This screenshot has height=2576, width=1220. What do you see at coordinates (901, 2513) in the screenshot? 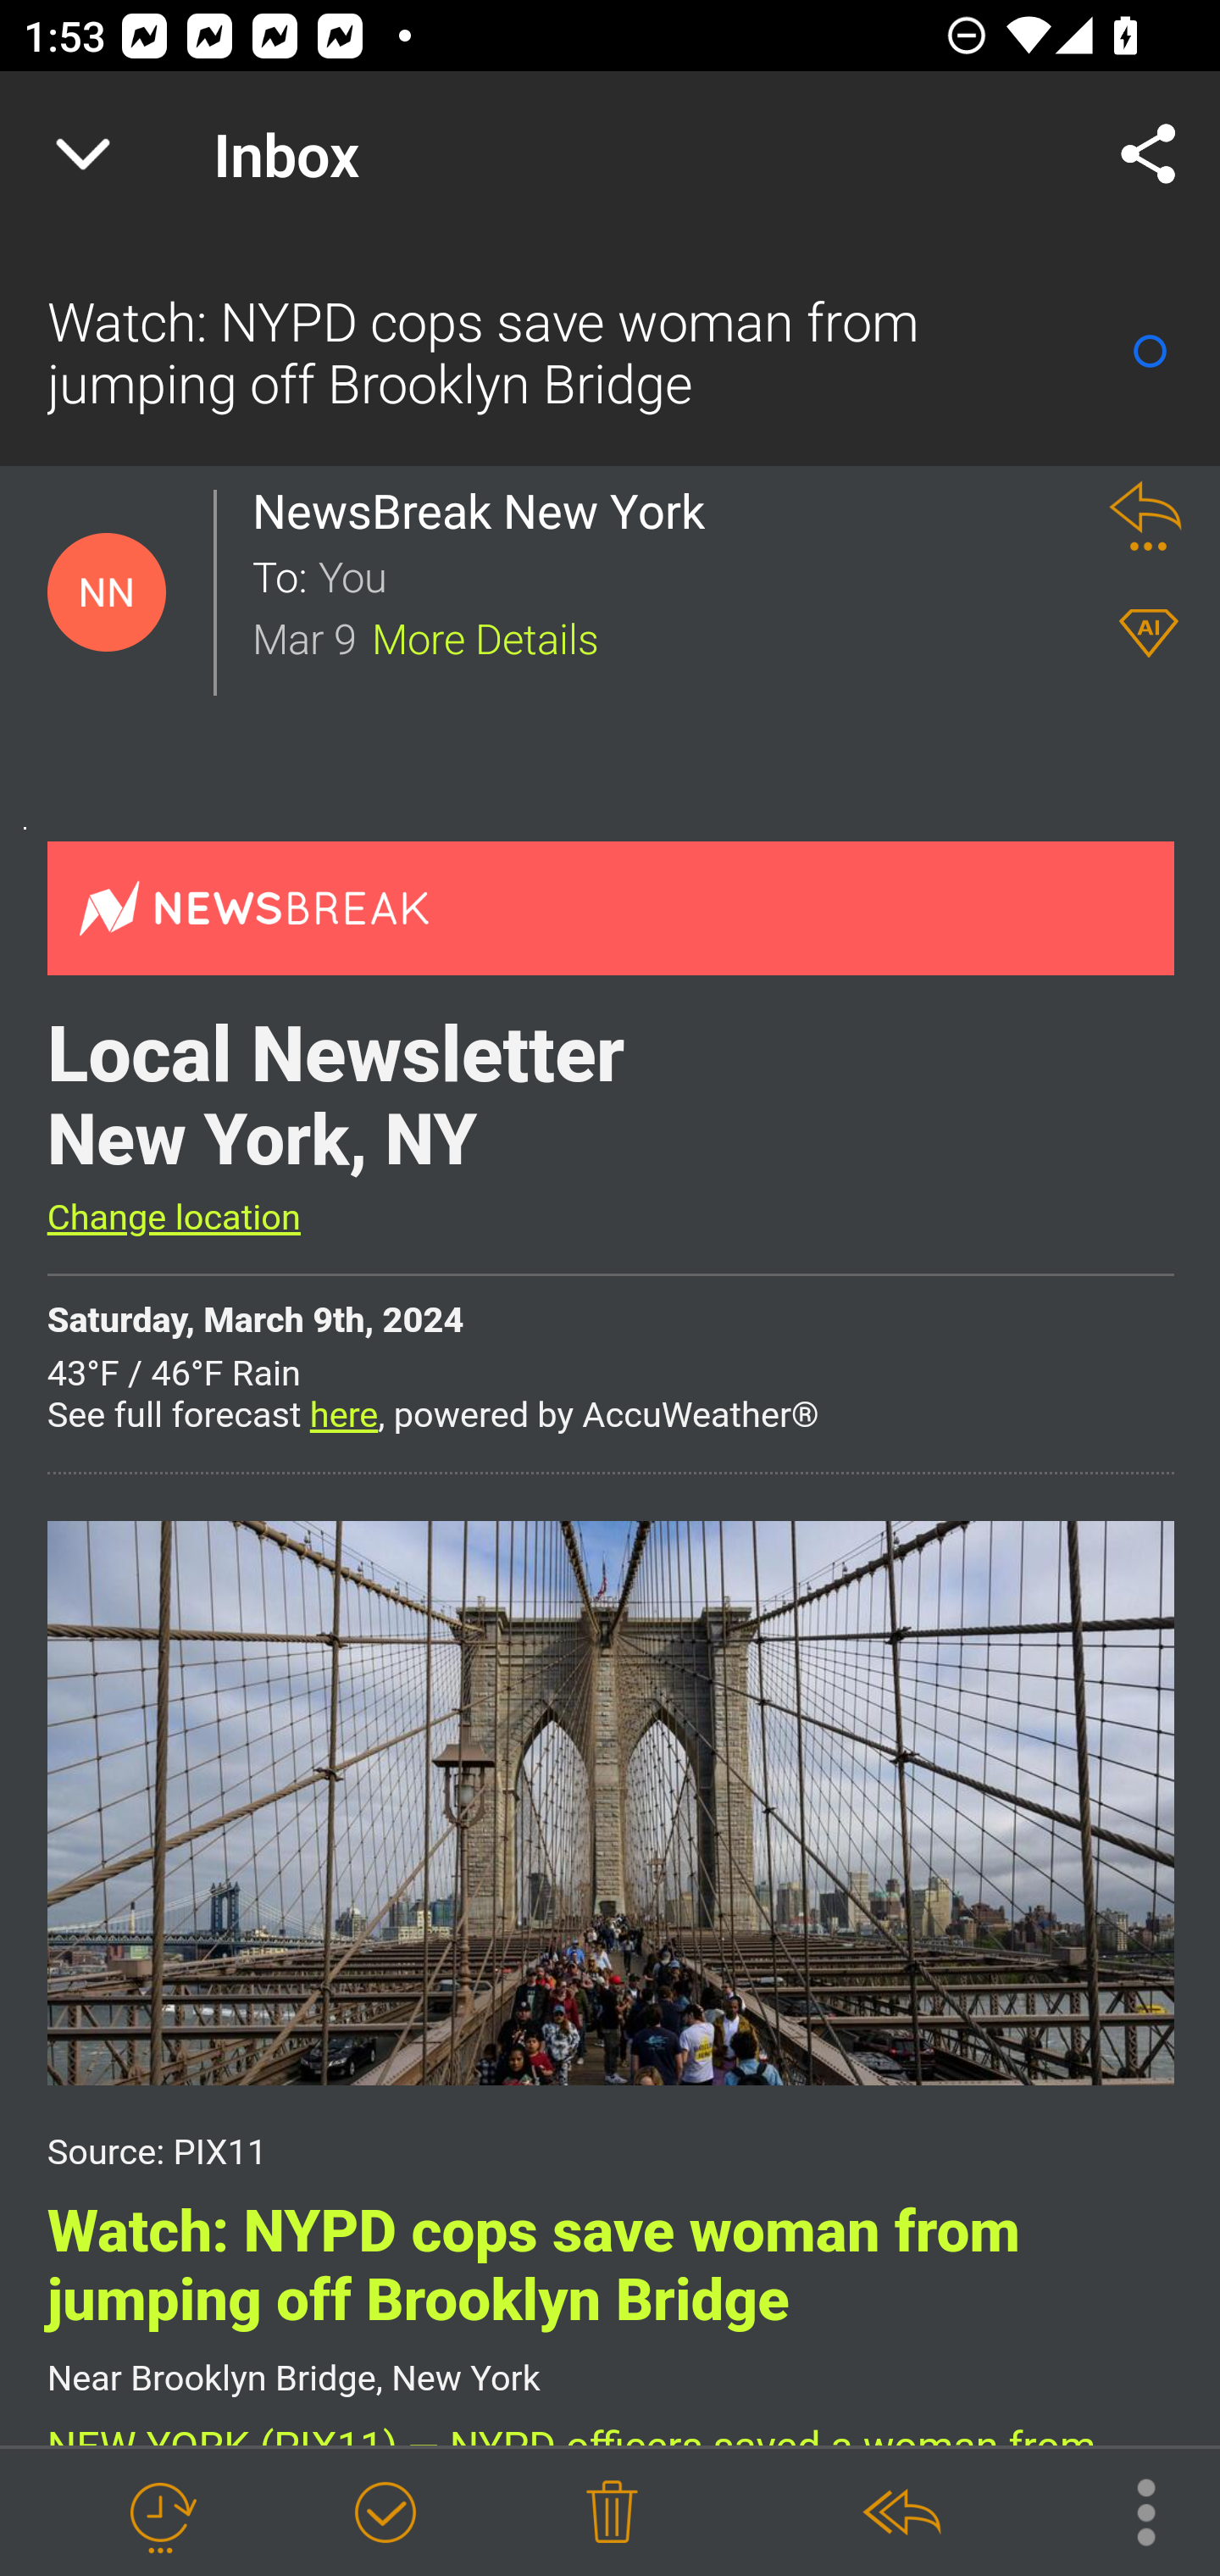
I see `Reply All` at bounding box center [901, 2513].